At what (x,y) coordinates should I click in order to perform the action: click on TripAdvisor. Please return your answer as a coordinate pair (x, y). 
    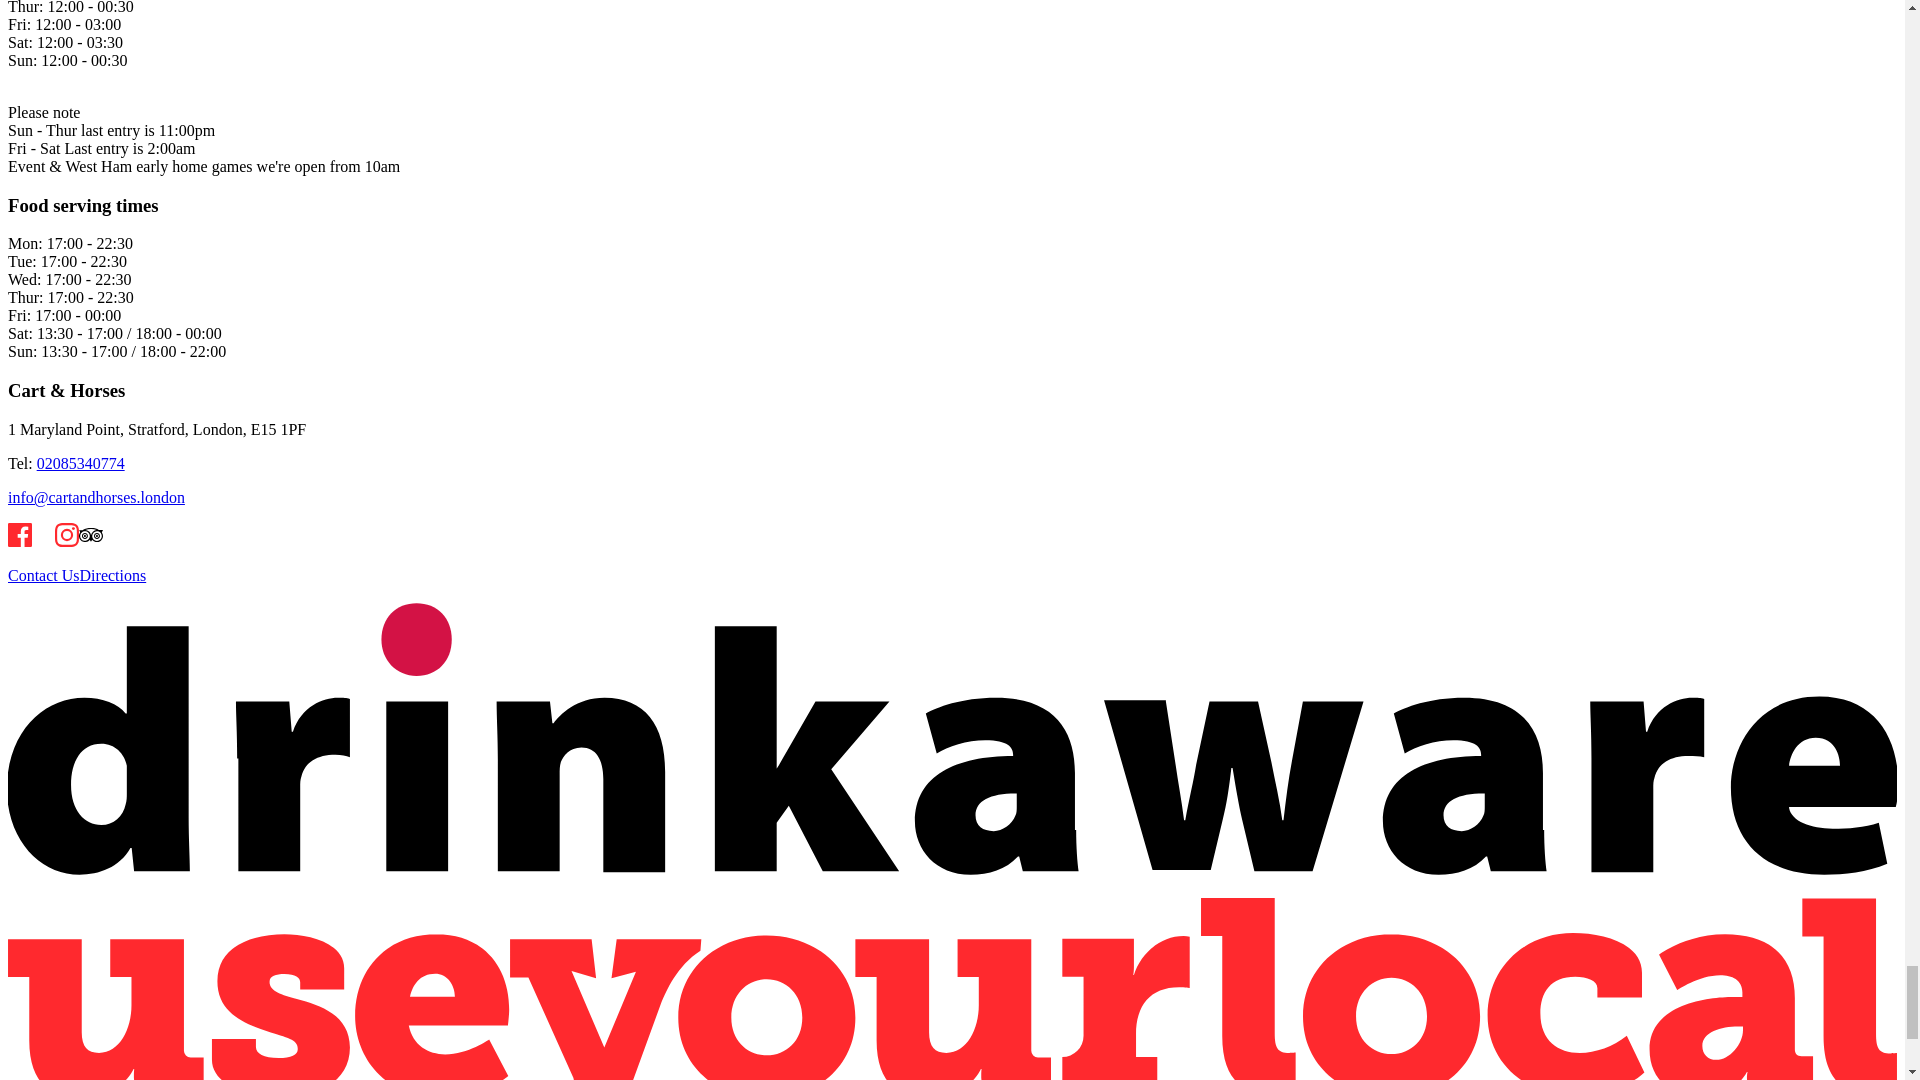
    Looking at the image, I should click on (90, 534).